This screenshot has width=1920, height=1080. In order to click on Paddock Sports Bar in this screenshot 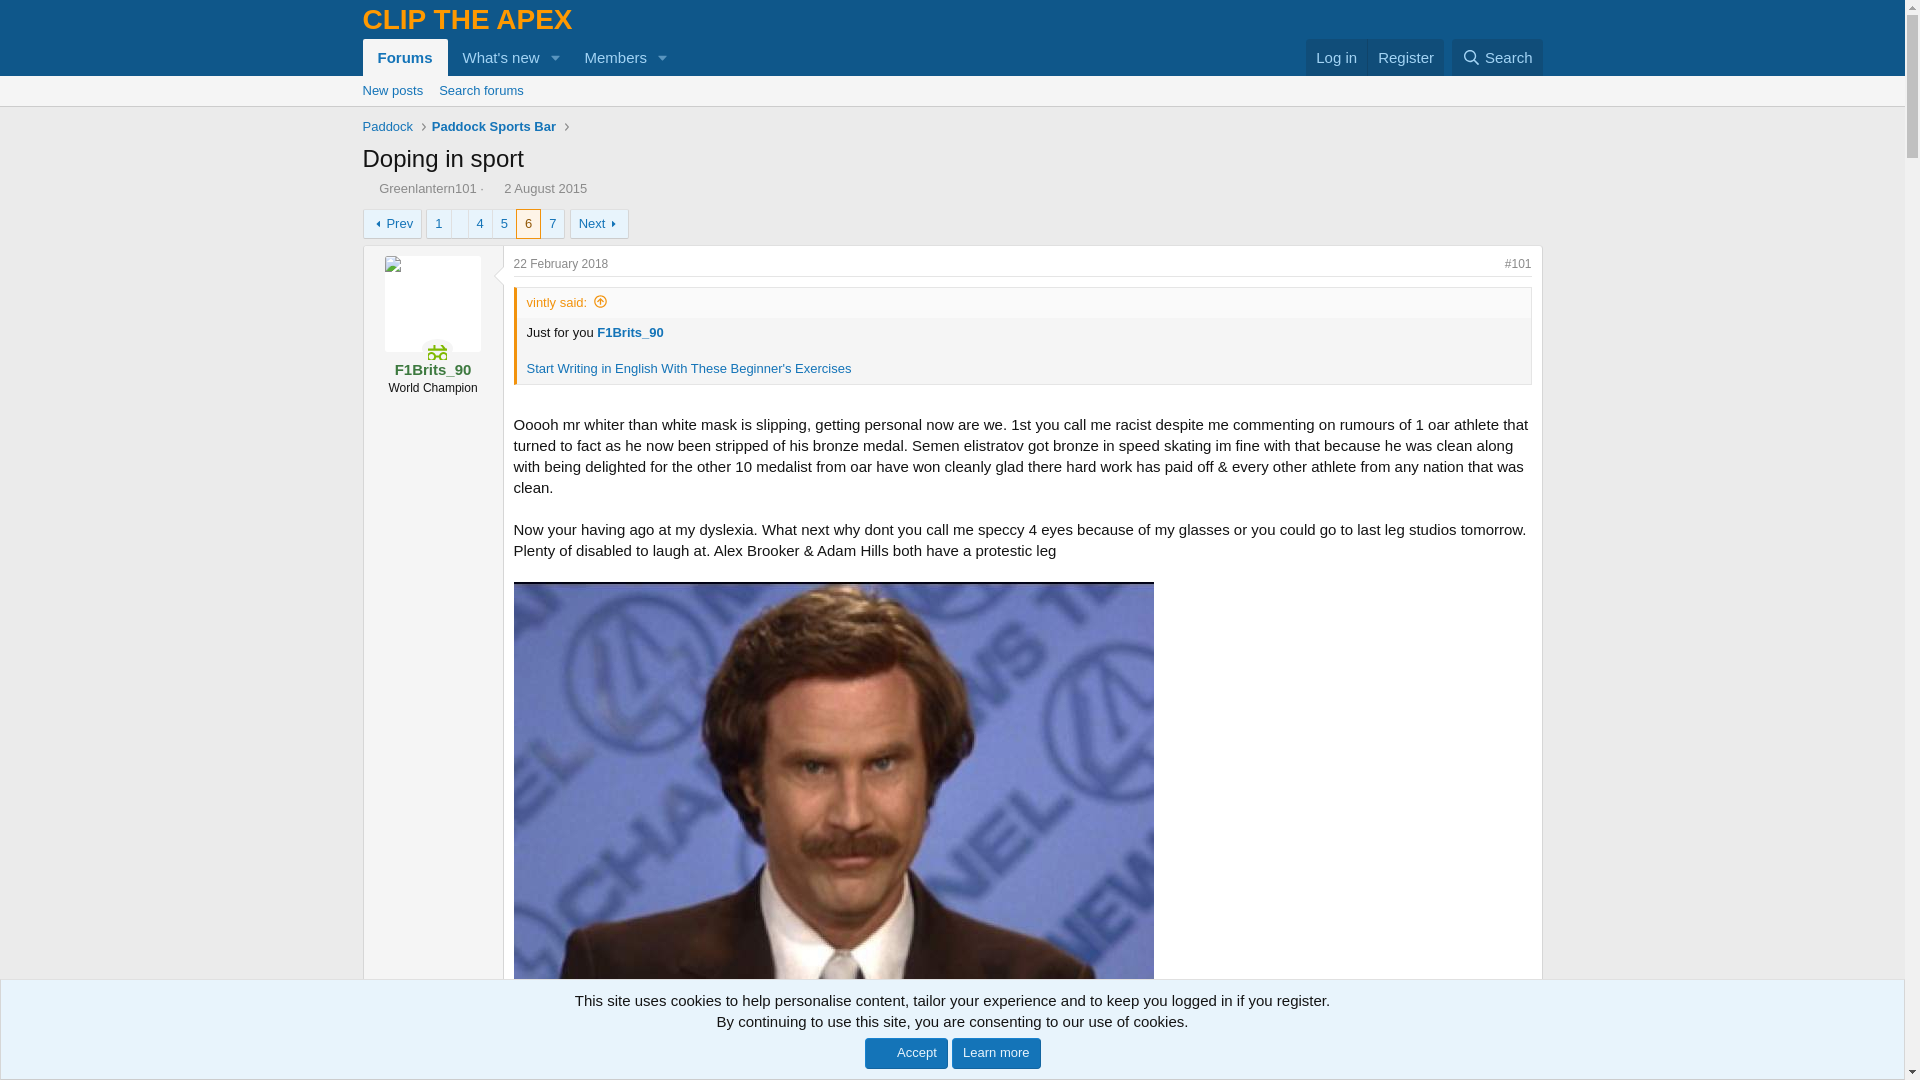, I will do `click(368, 188)`.